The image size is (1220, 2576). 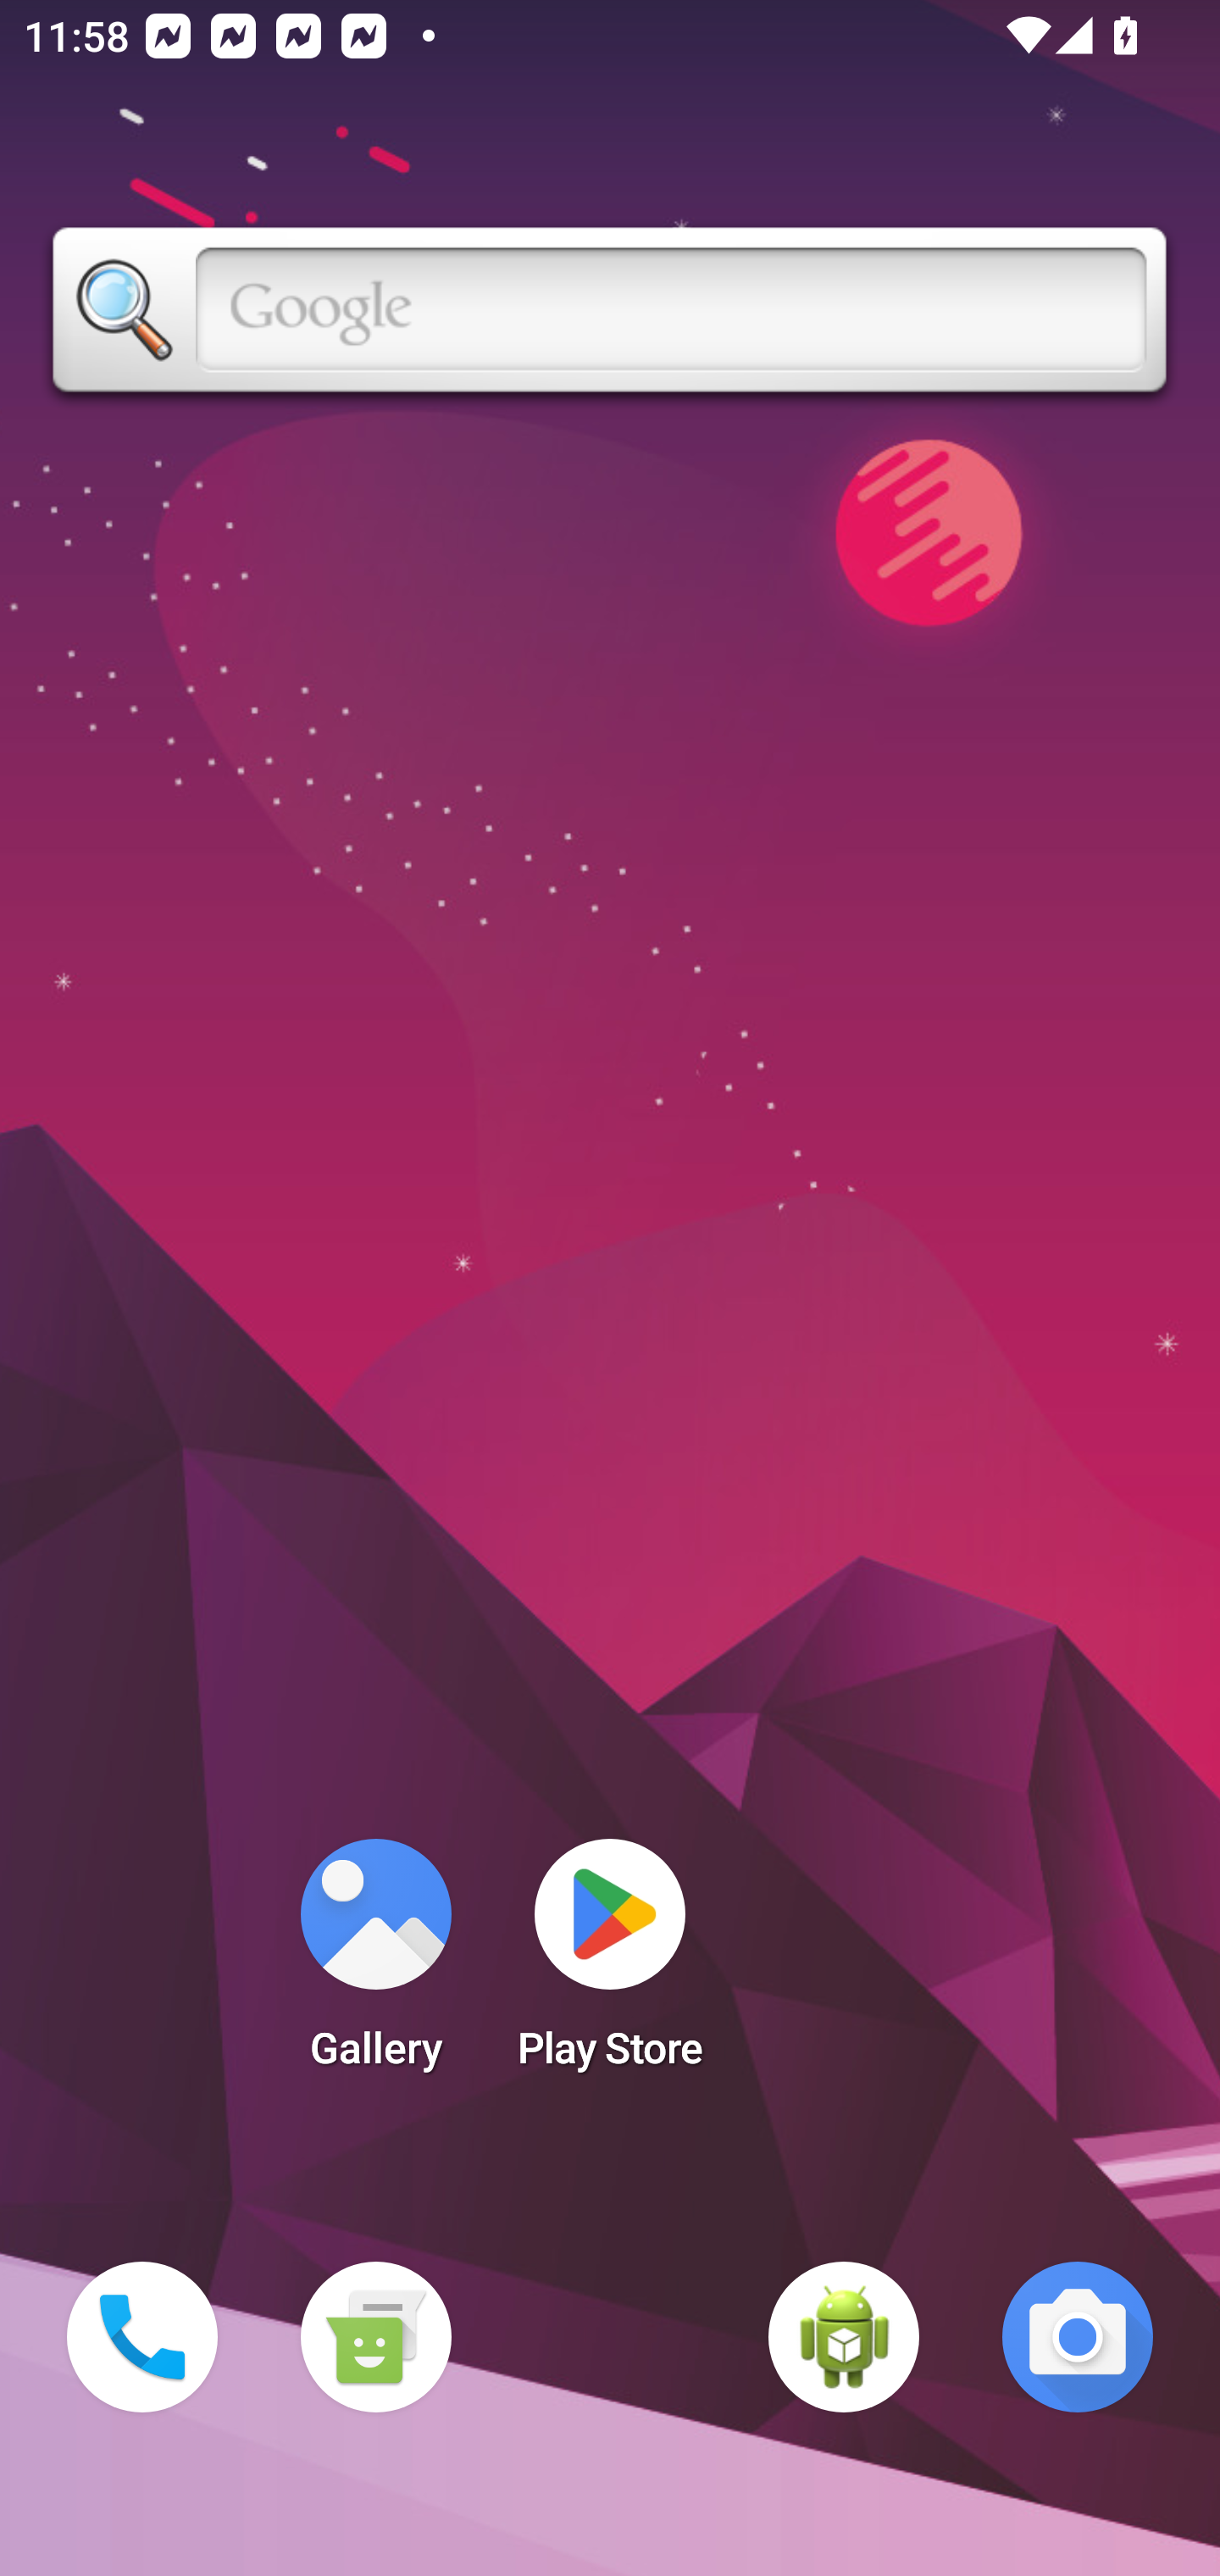 I want to click on Camera, so click(x=1078, y=2337).